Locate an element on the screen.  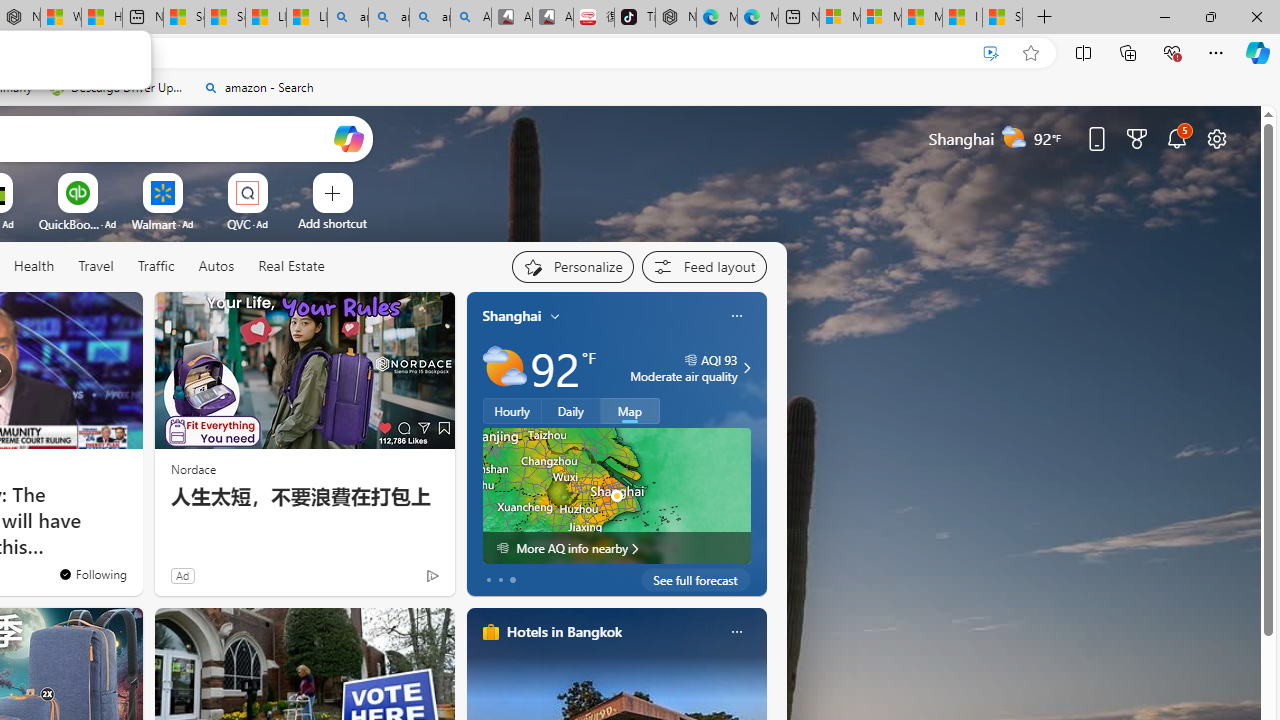
New Tab is located at coordinates (1044, 18).